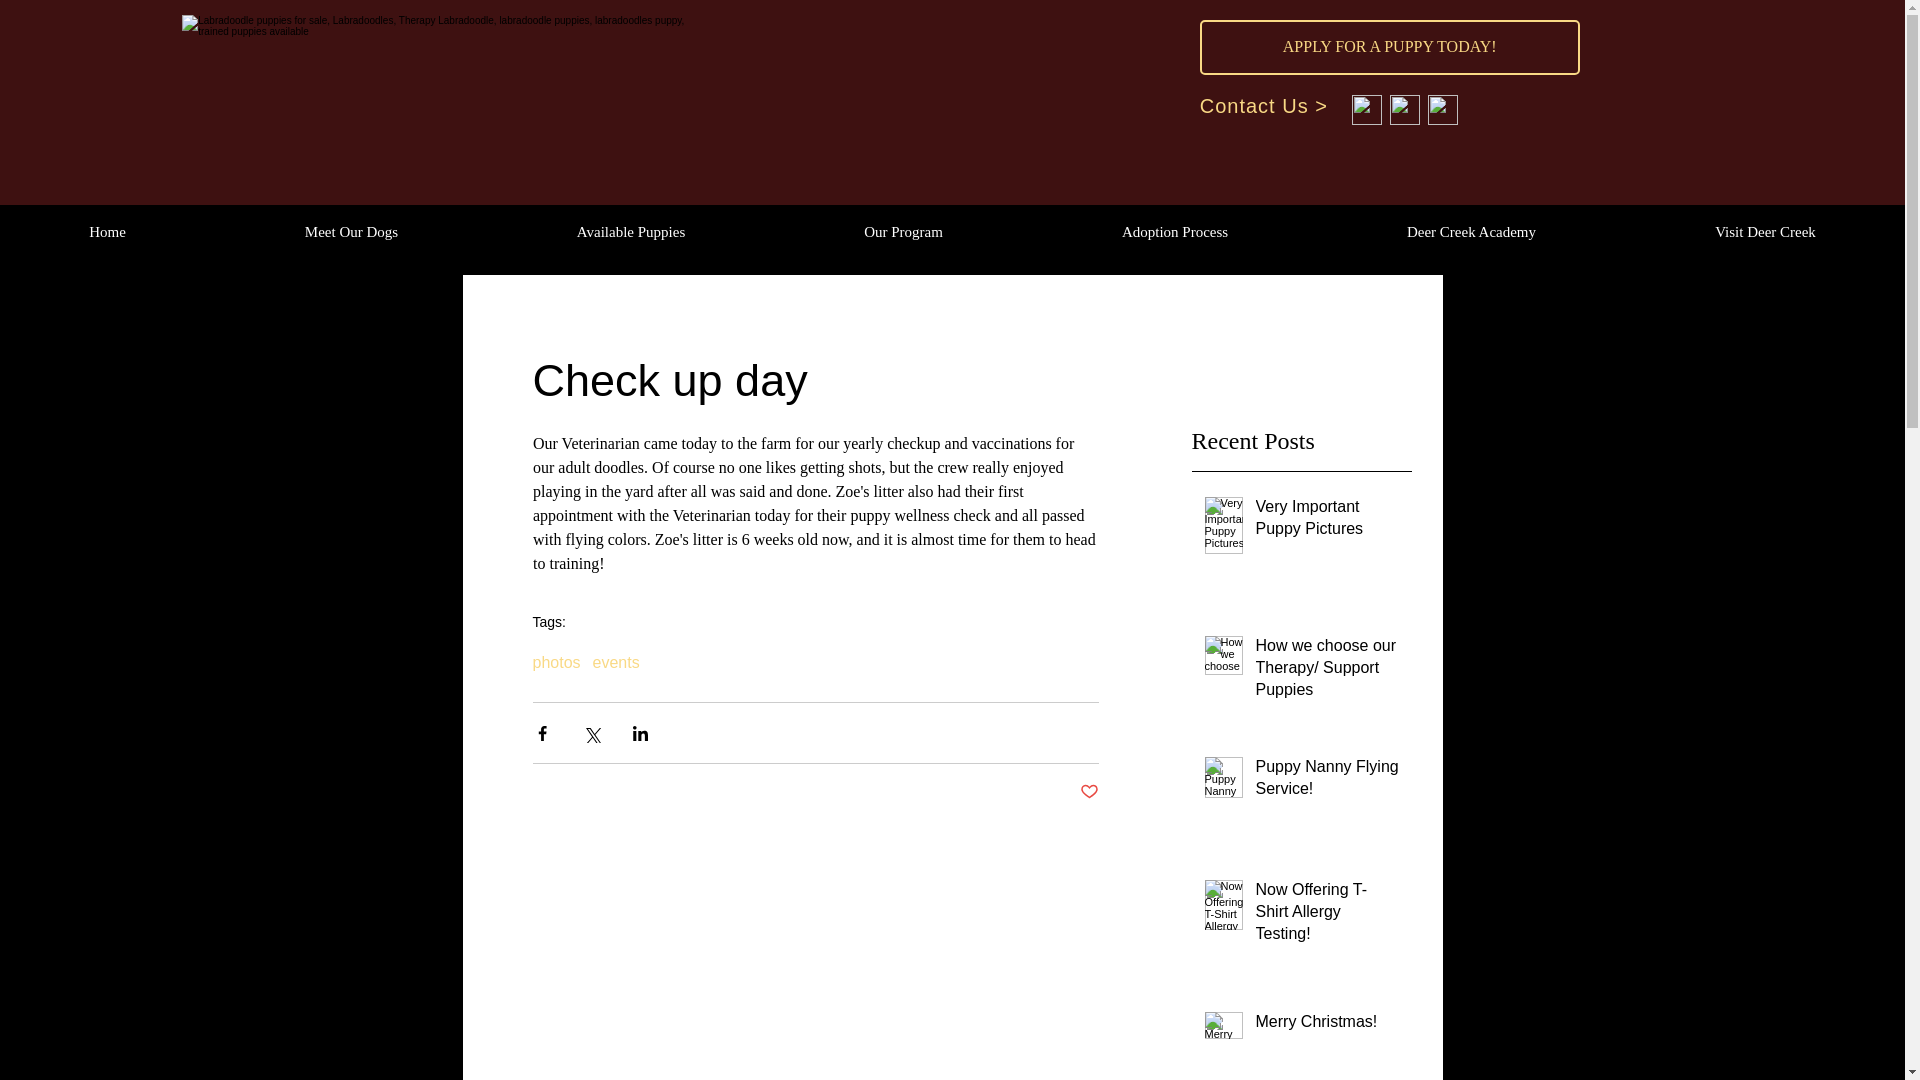 The image size is (1920, 1080). What do you see at coordinates (630, 232) in the screenshot?
I see `Available Puppies` at bounding box center [630, 232].